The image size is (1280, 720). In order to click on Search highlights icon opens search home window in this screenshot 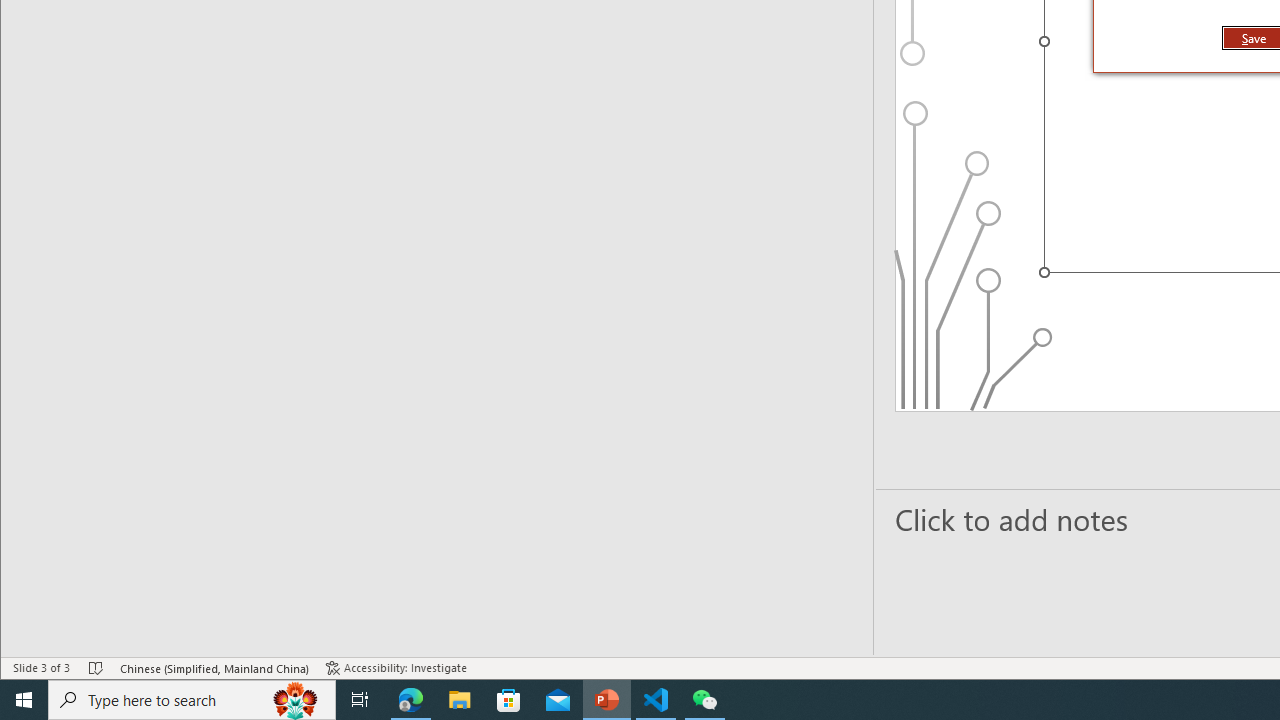, I will do `click(296, 700)`.